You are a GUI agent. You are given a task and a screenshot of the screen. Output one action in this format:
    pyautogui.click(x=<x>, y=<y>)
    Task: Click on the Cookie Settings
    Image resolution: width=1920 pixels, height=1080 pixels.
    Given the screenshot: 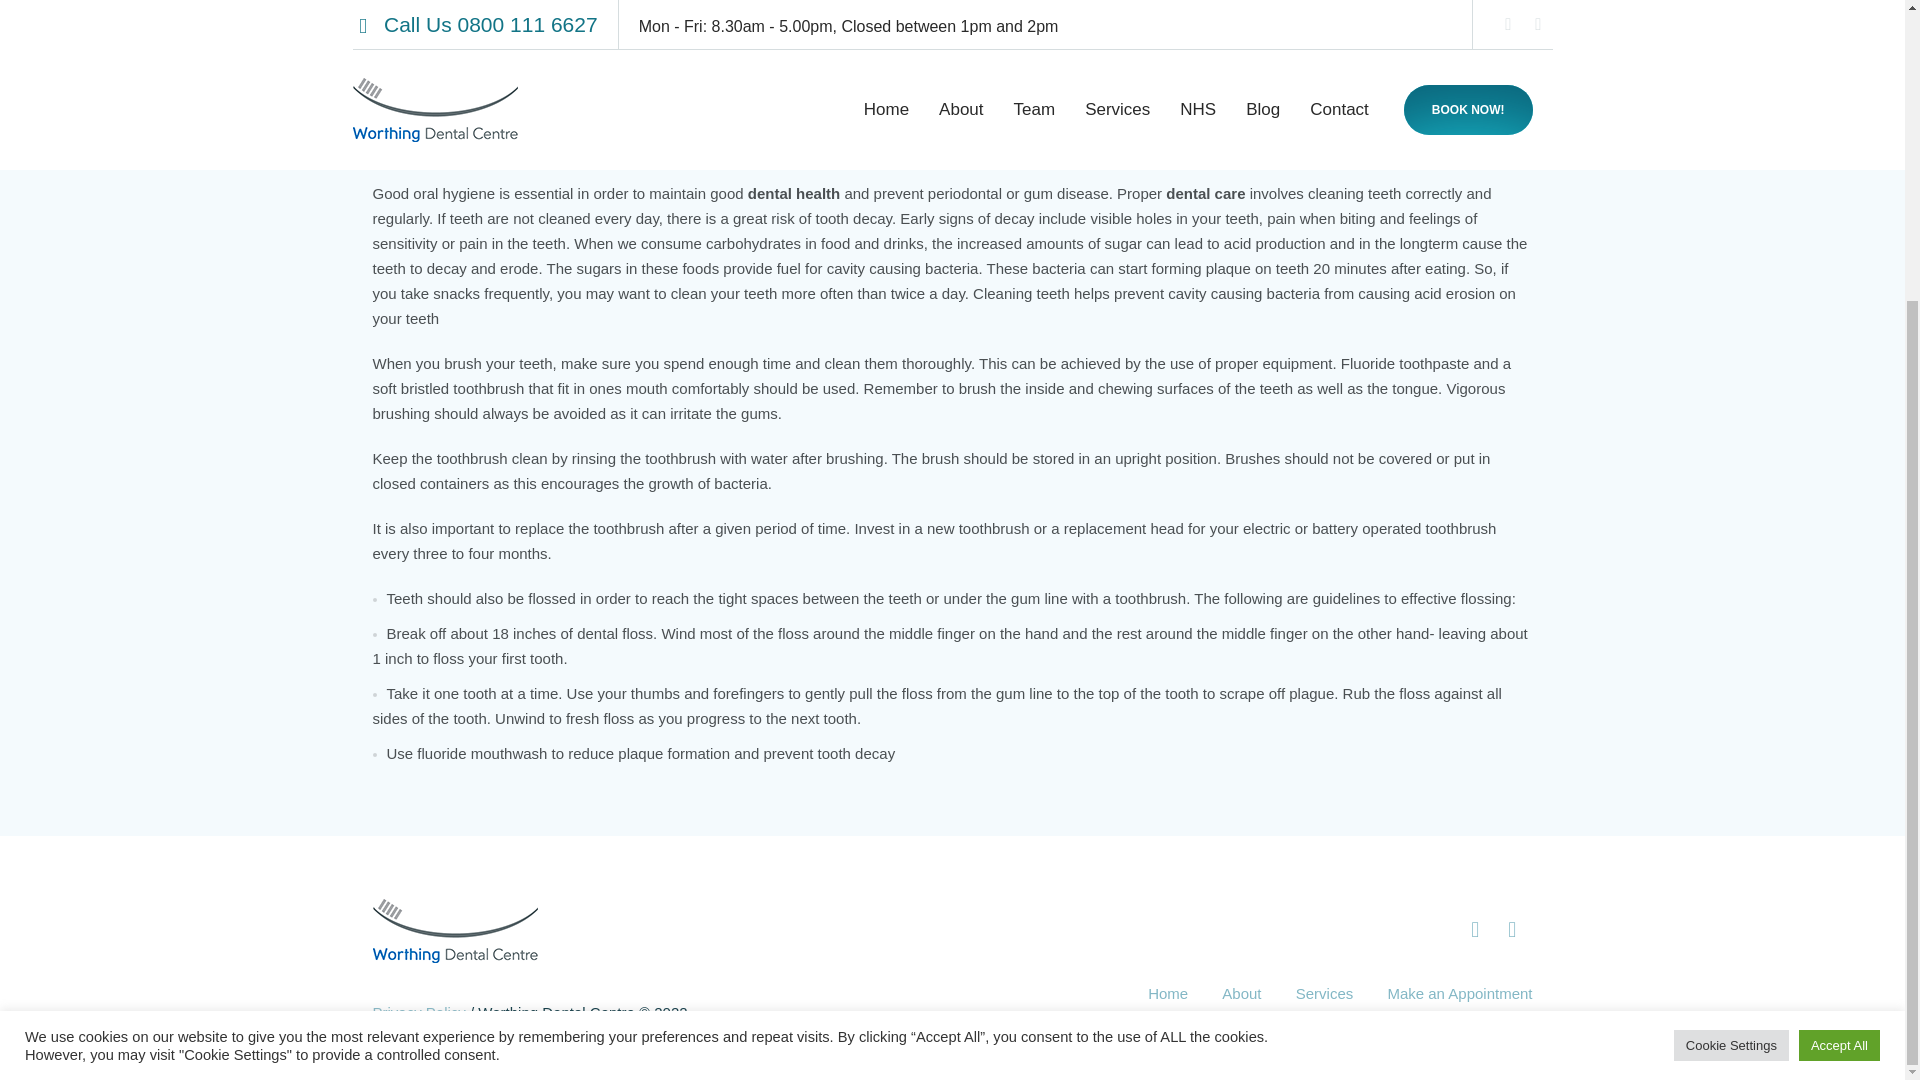 What is the action you would take?
    pyautogui.click(x=1732, y=640)
    